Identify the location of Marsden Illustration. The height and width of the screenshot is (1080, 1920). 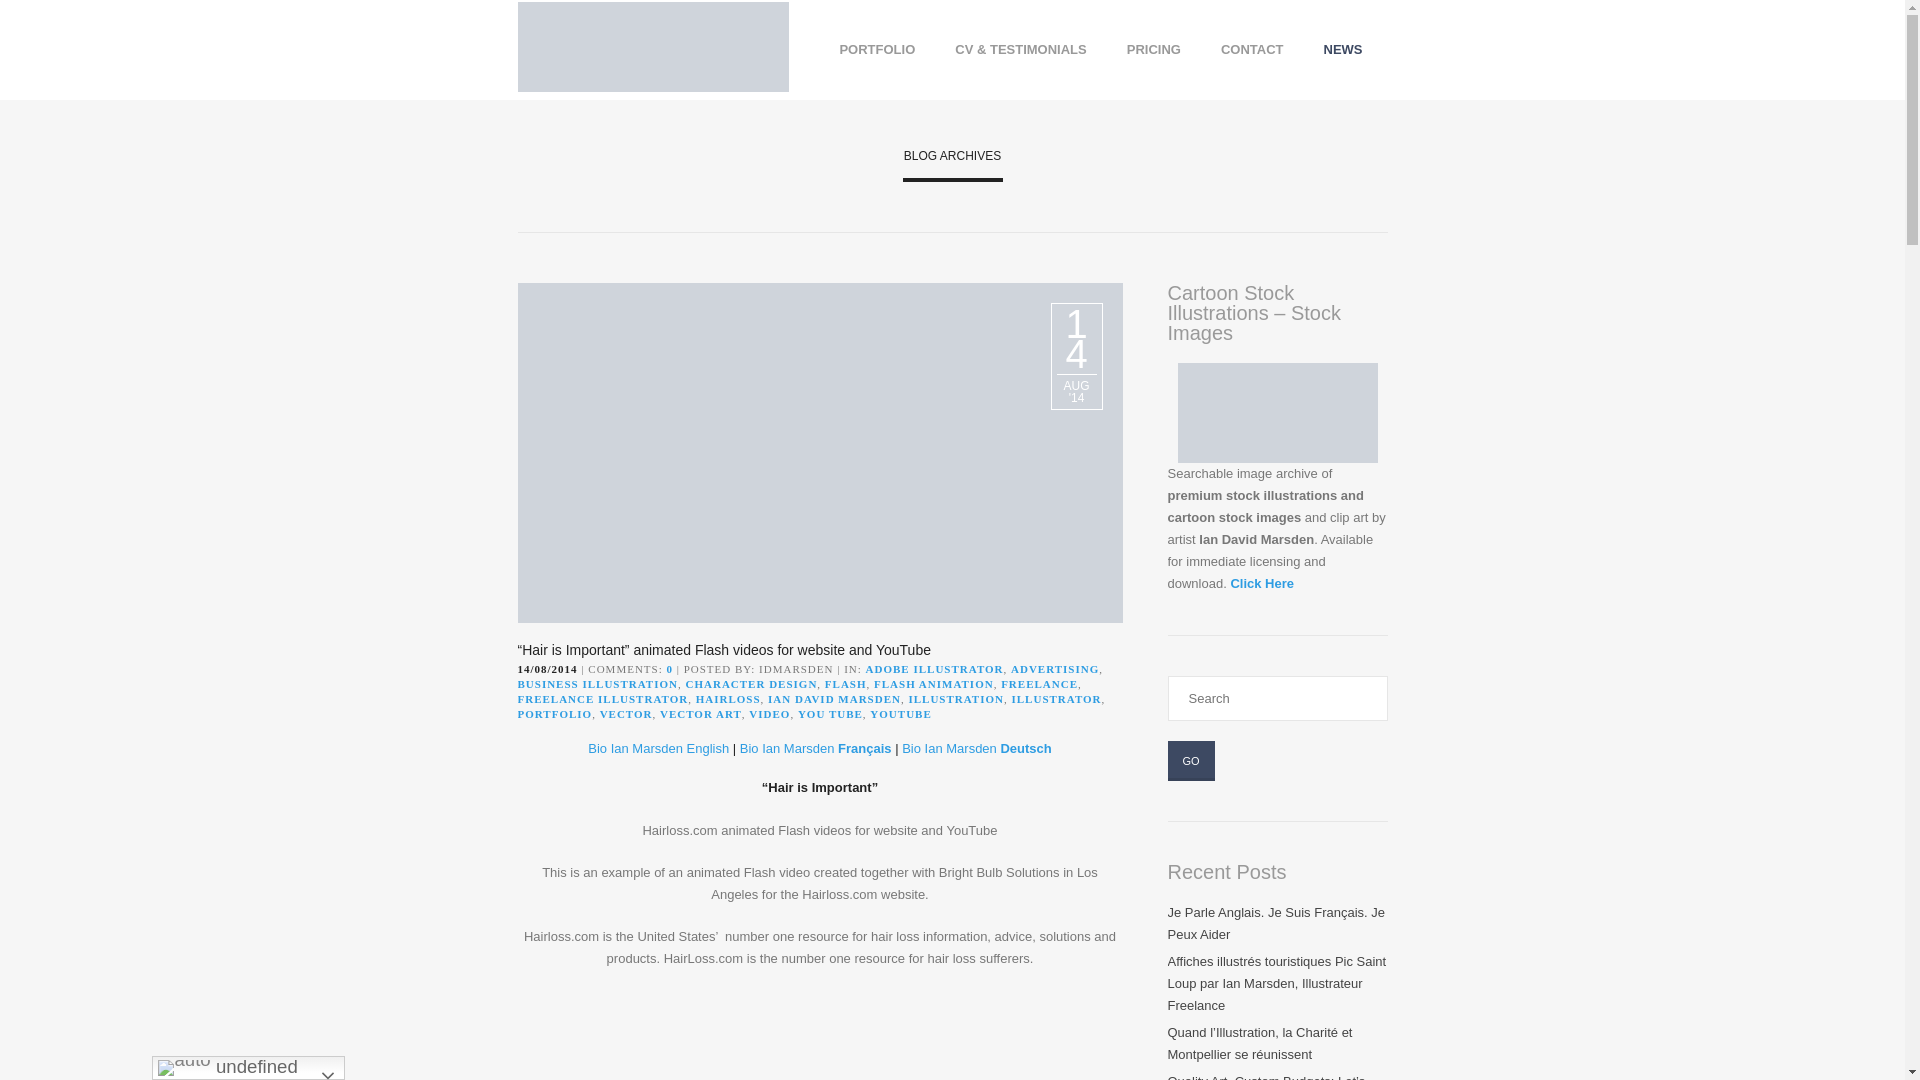
(654, 50).